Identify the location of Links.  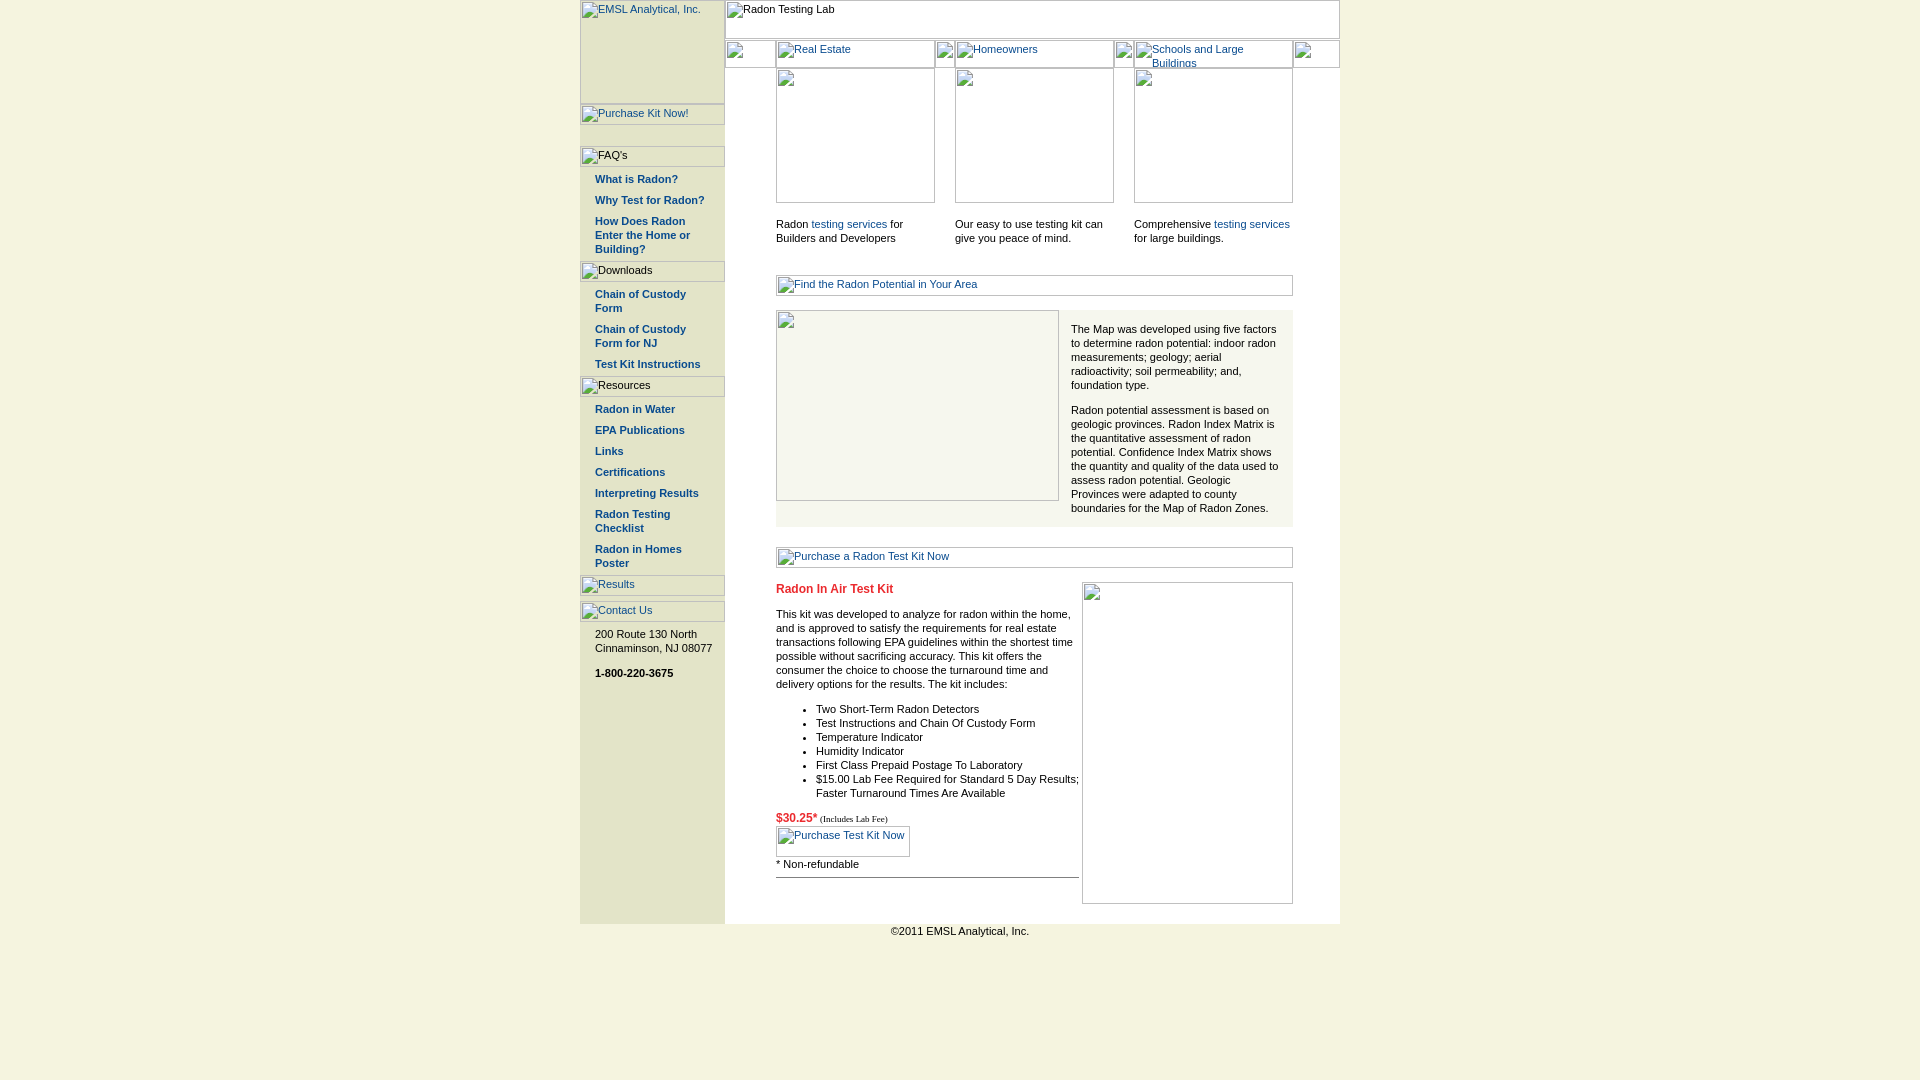
(610, 450).